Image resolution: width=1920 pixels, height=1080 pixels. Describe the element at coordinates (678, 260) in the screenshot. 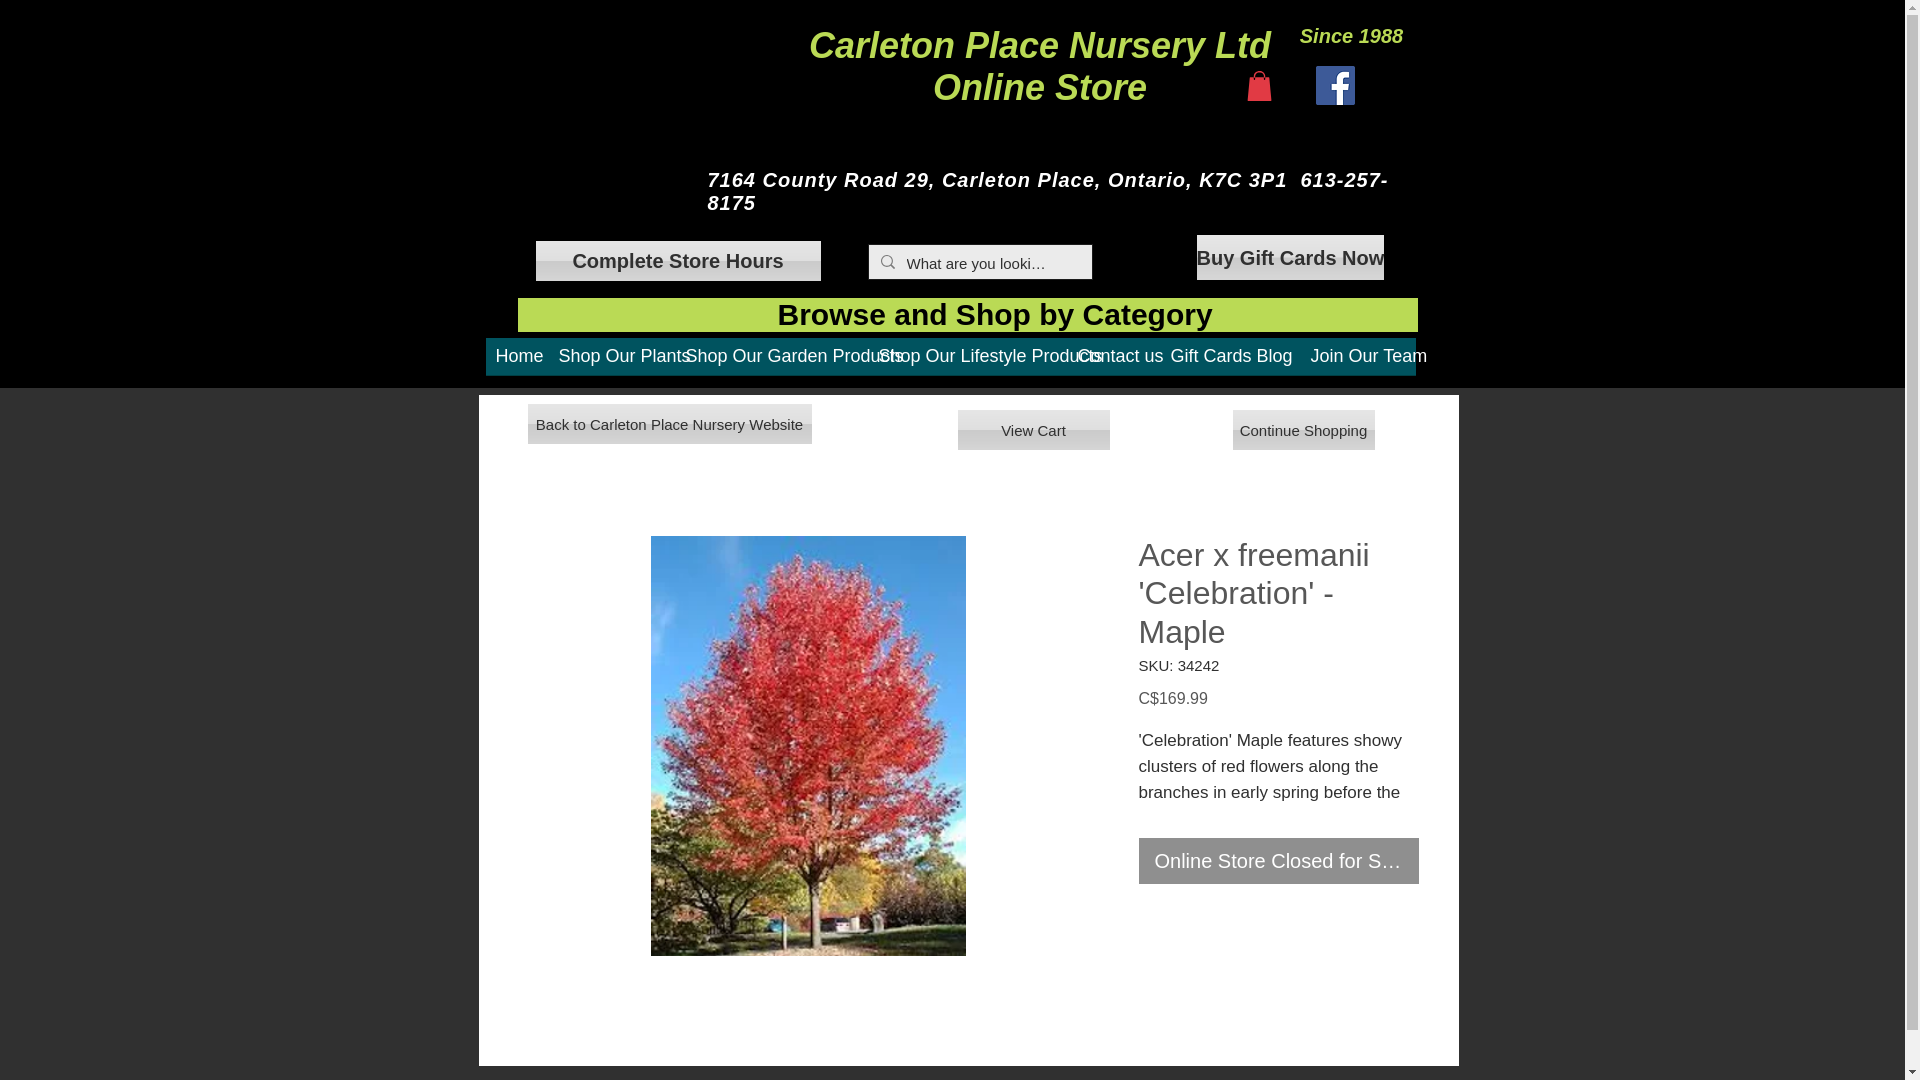

I see `Complete Store Hours` at that location.